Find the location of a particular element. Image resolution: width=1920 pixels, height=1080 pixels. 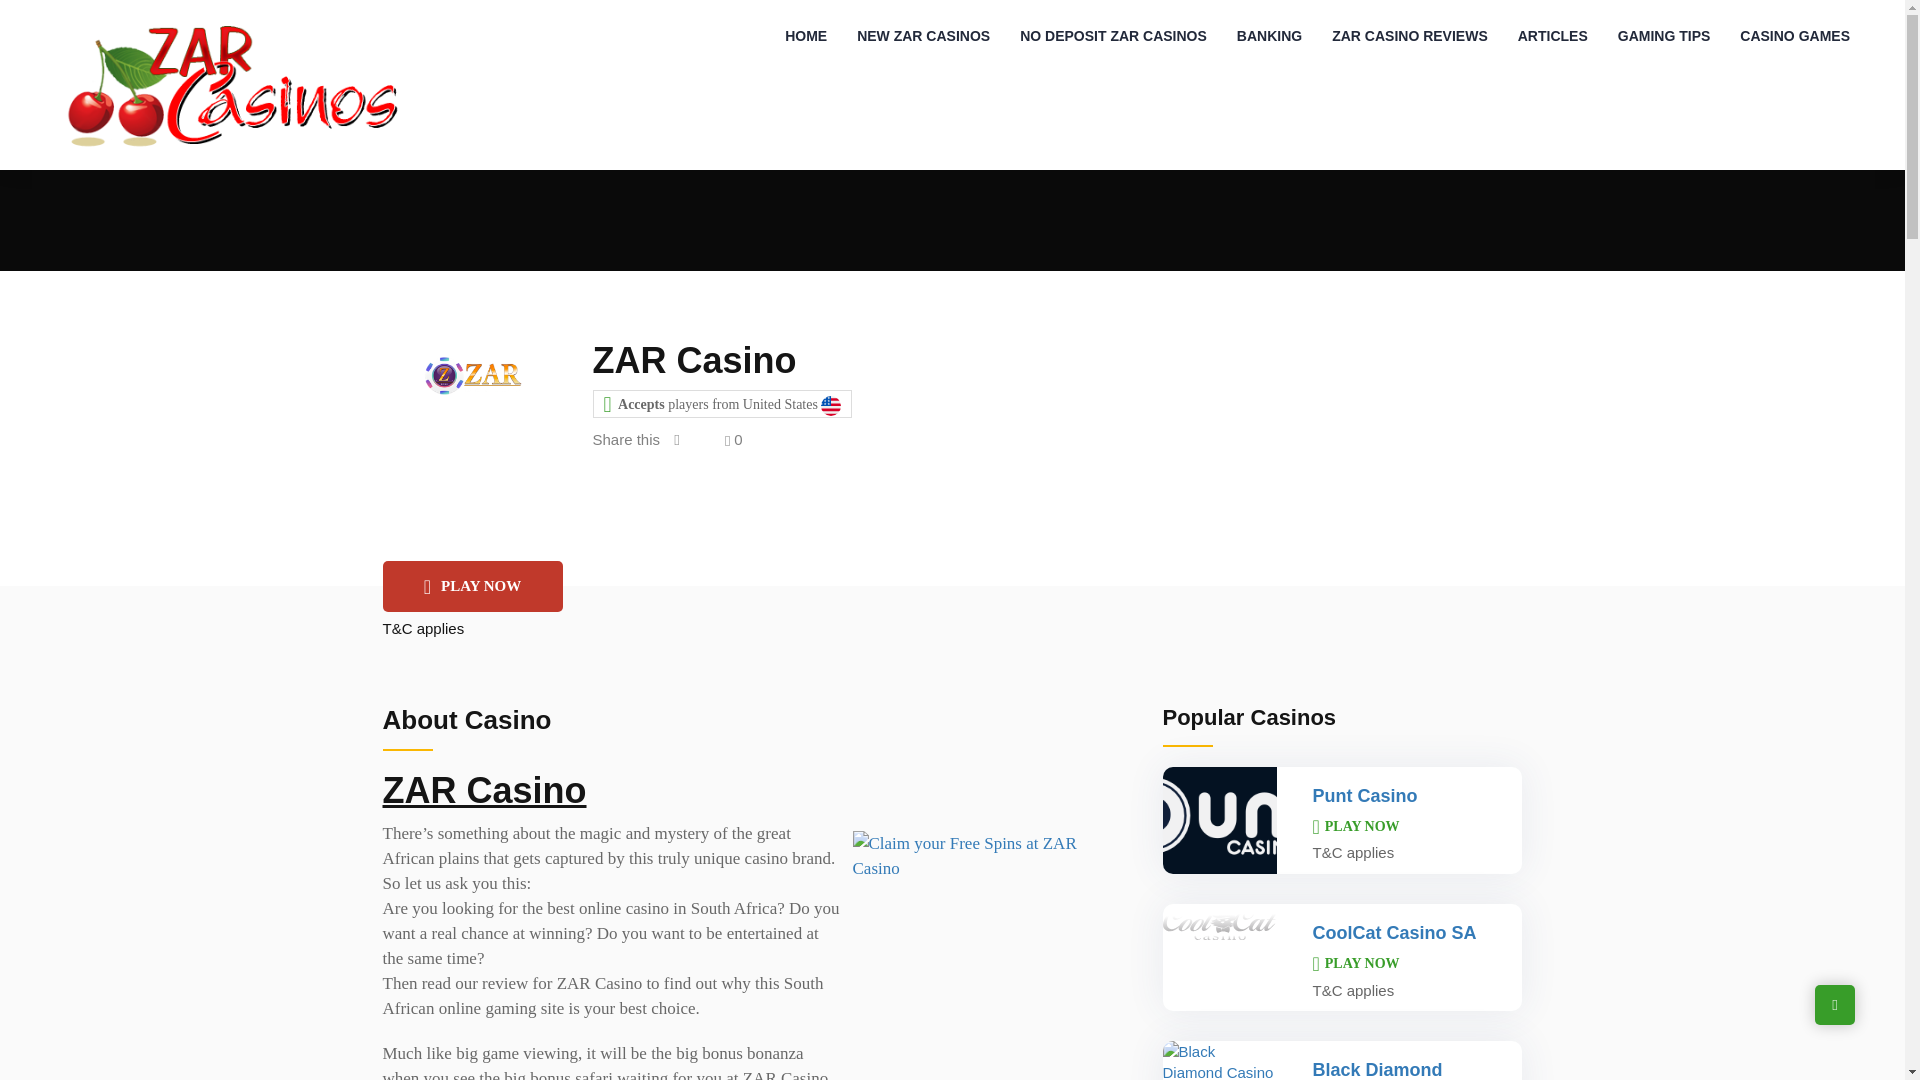

NEW ZAR CASINOS is located at coordinates (923, 36).